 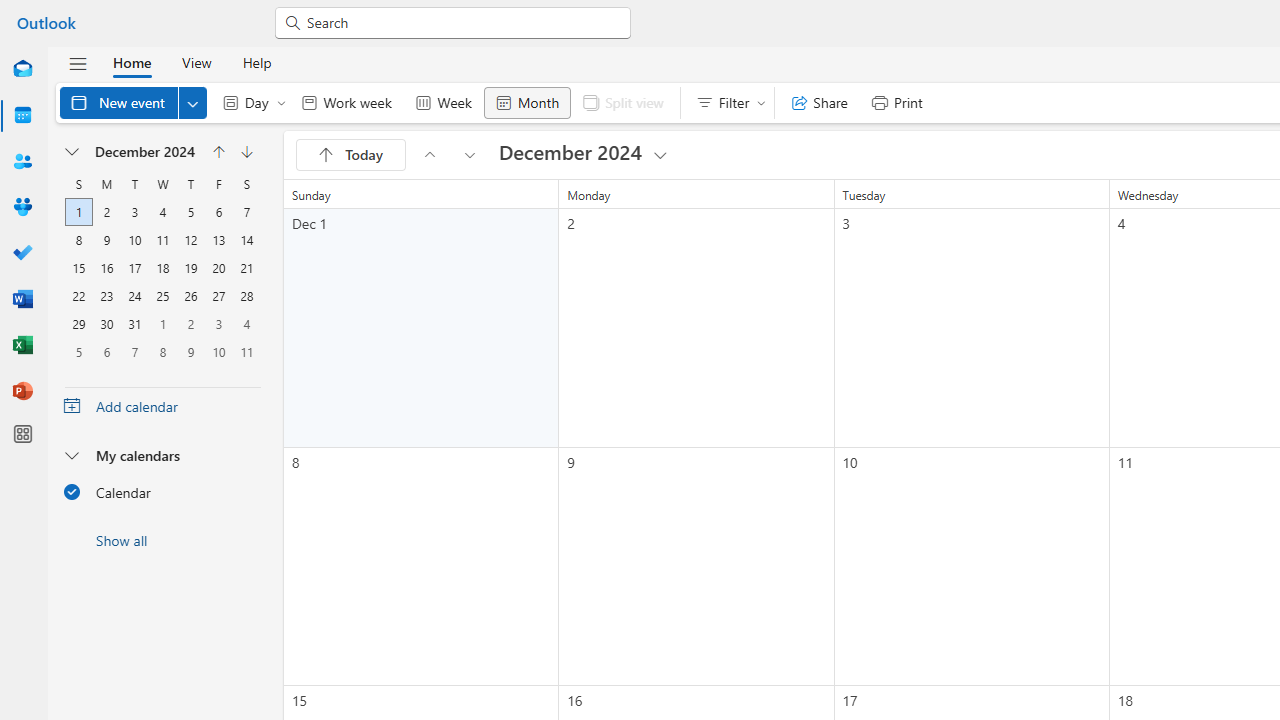 What do you see at coordinates (218, 212) in the screenshot?
I see `6, December, 2024` at bounding box center [218, 212].